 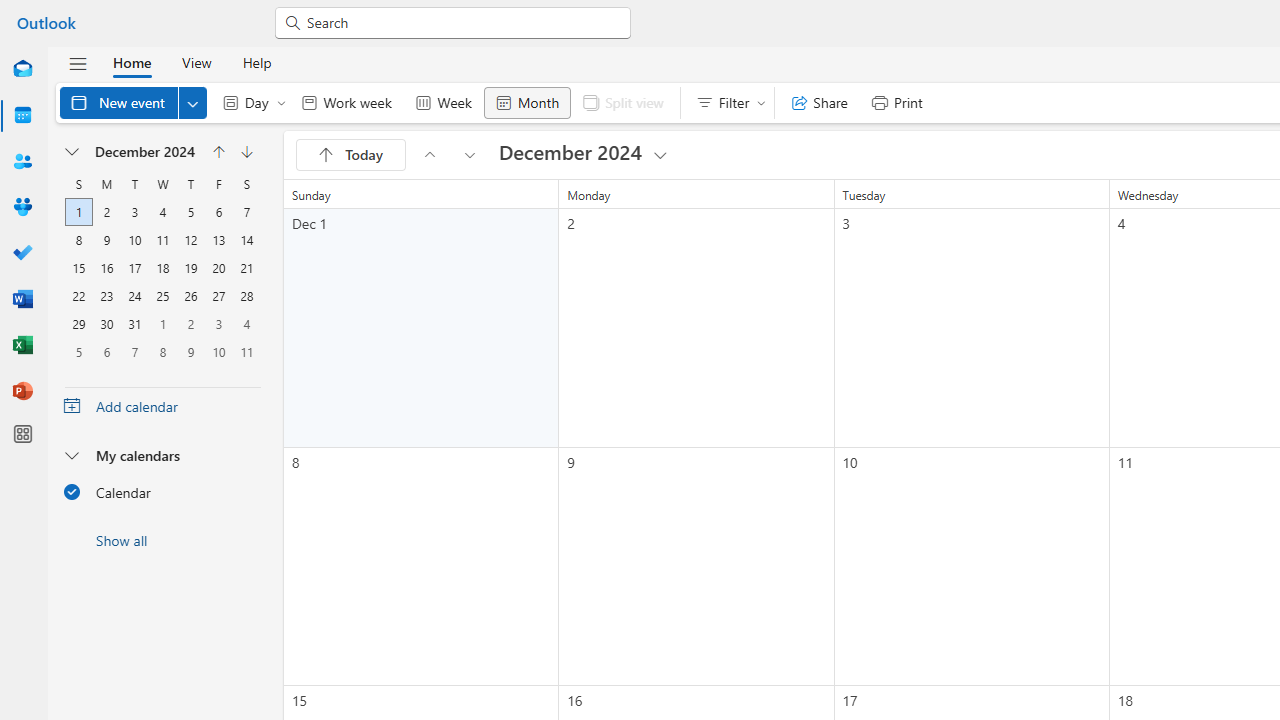 What do you see at coordinates (218, 212) in the screenshot?
I see `6, December, 2024` at bounding box center [218, 212].